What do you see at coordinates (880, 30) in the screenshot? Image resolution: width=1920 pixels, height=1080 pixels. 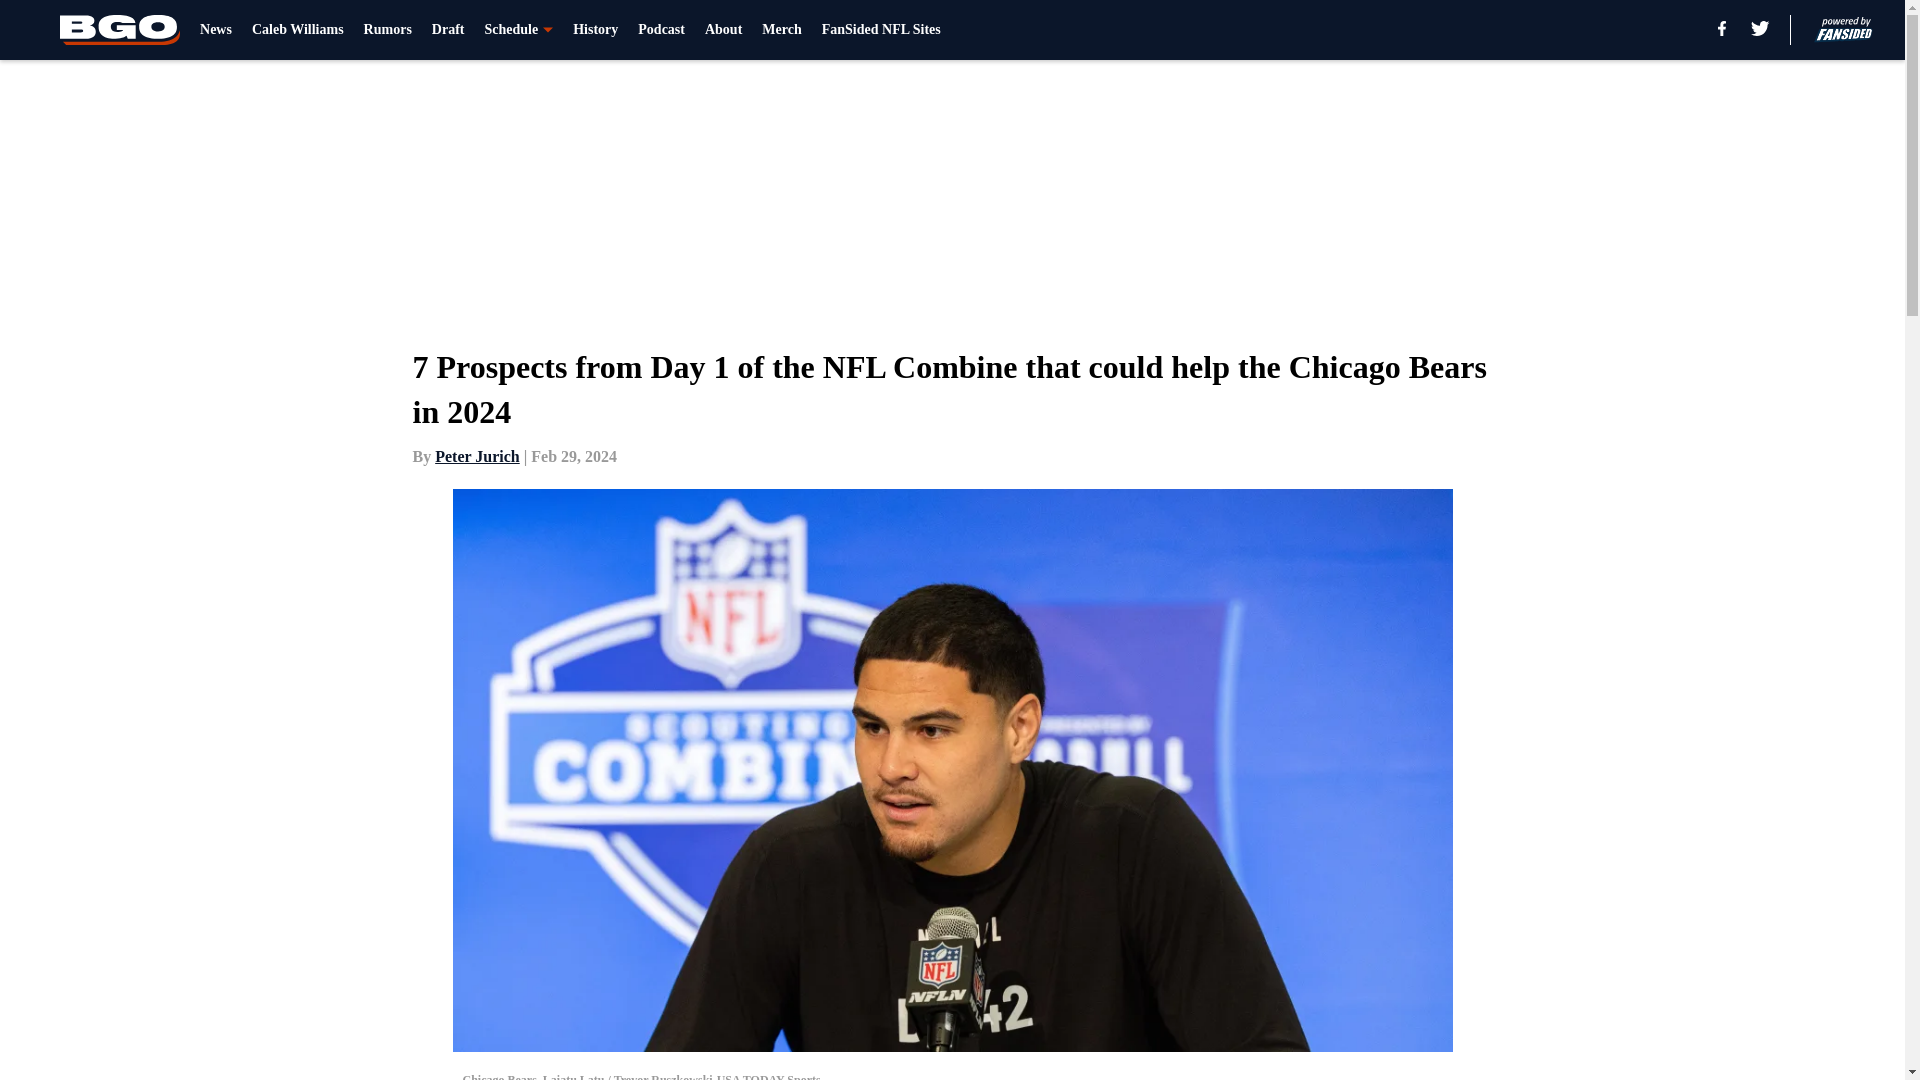 I see `FanSided NFL Sites` at bounding box center [880, 30].